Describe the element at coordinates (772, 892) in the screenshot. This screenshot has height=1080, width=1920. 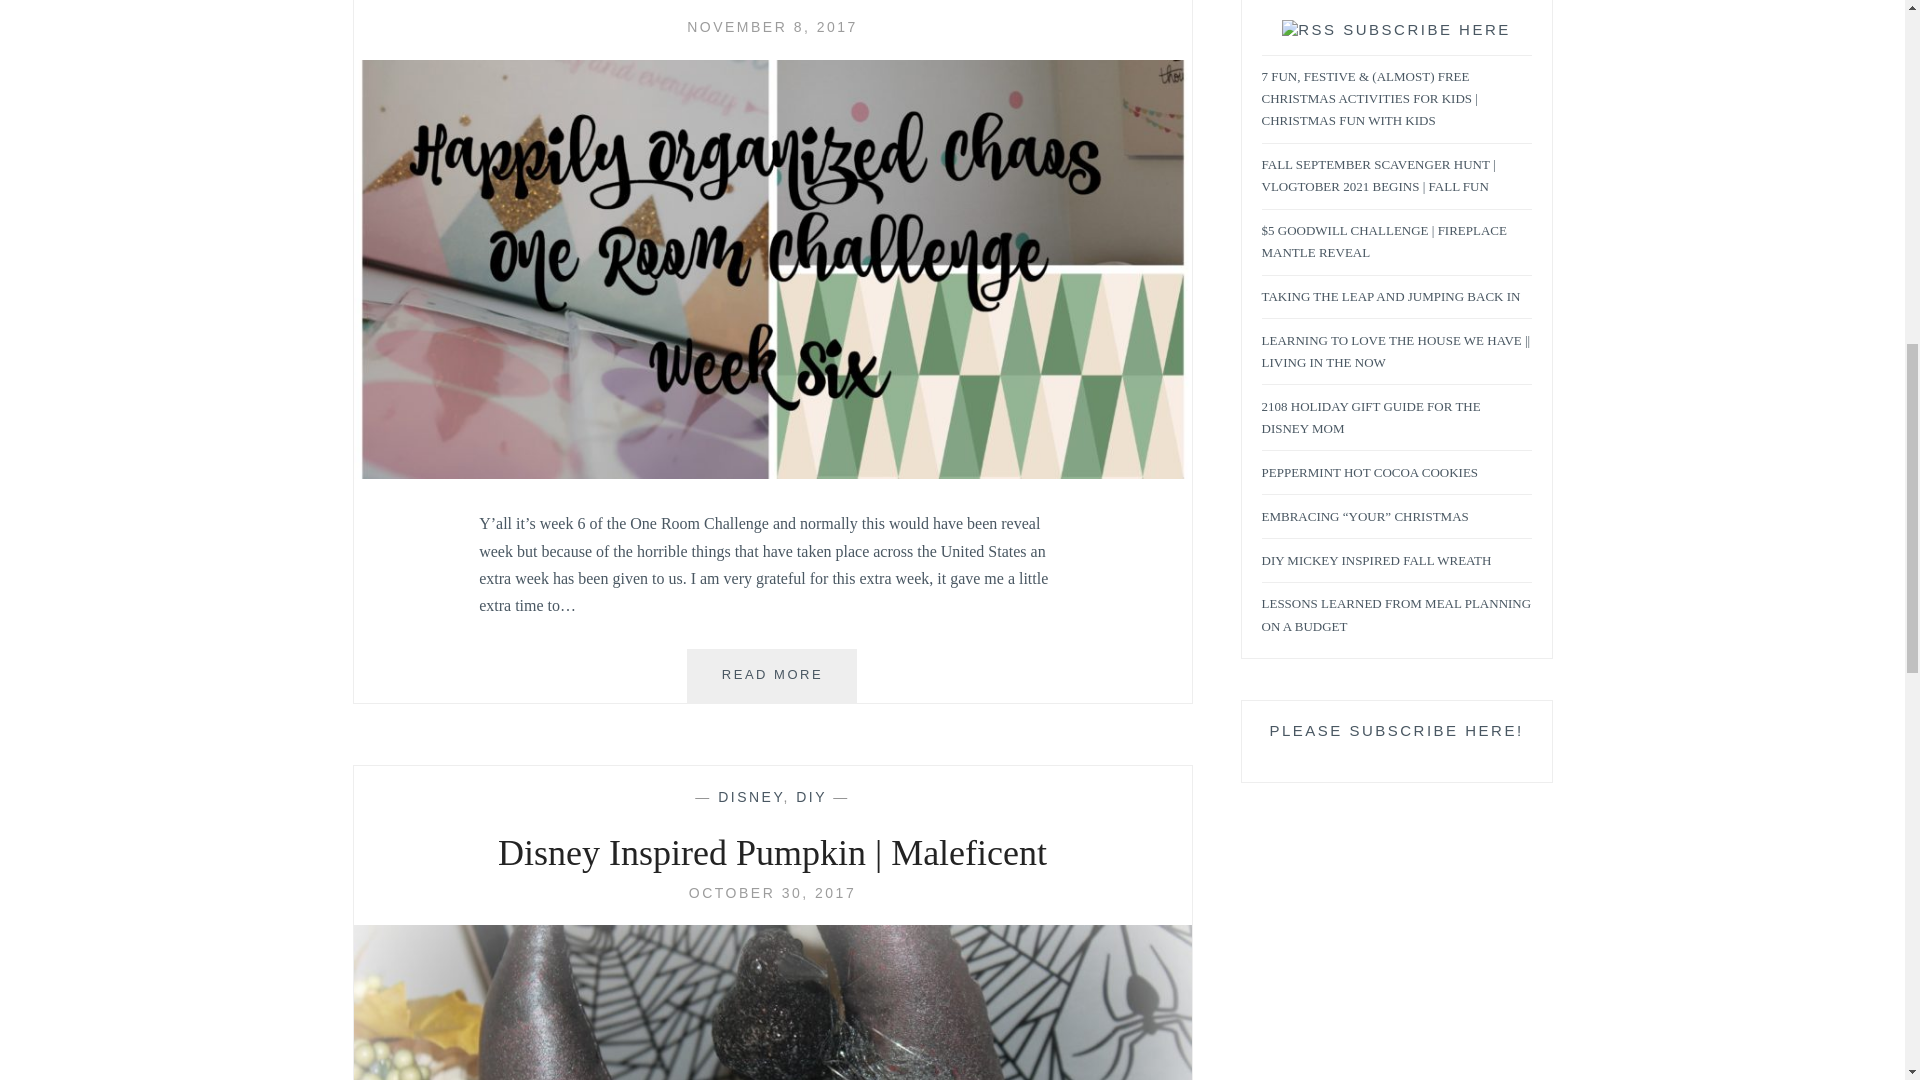
I see `OCTOBER 30, 2017` at that location.